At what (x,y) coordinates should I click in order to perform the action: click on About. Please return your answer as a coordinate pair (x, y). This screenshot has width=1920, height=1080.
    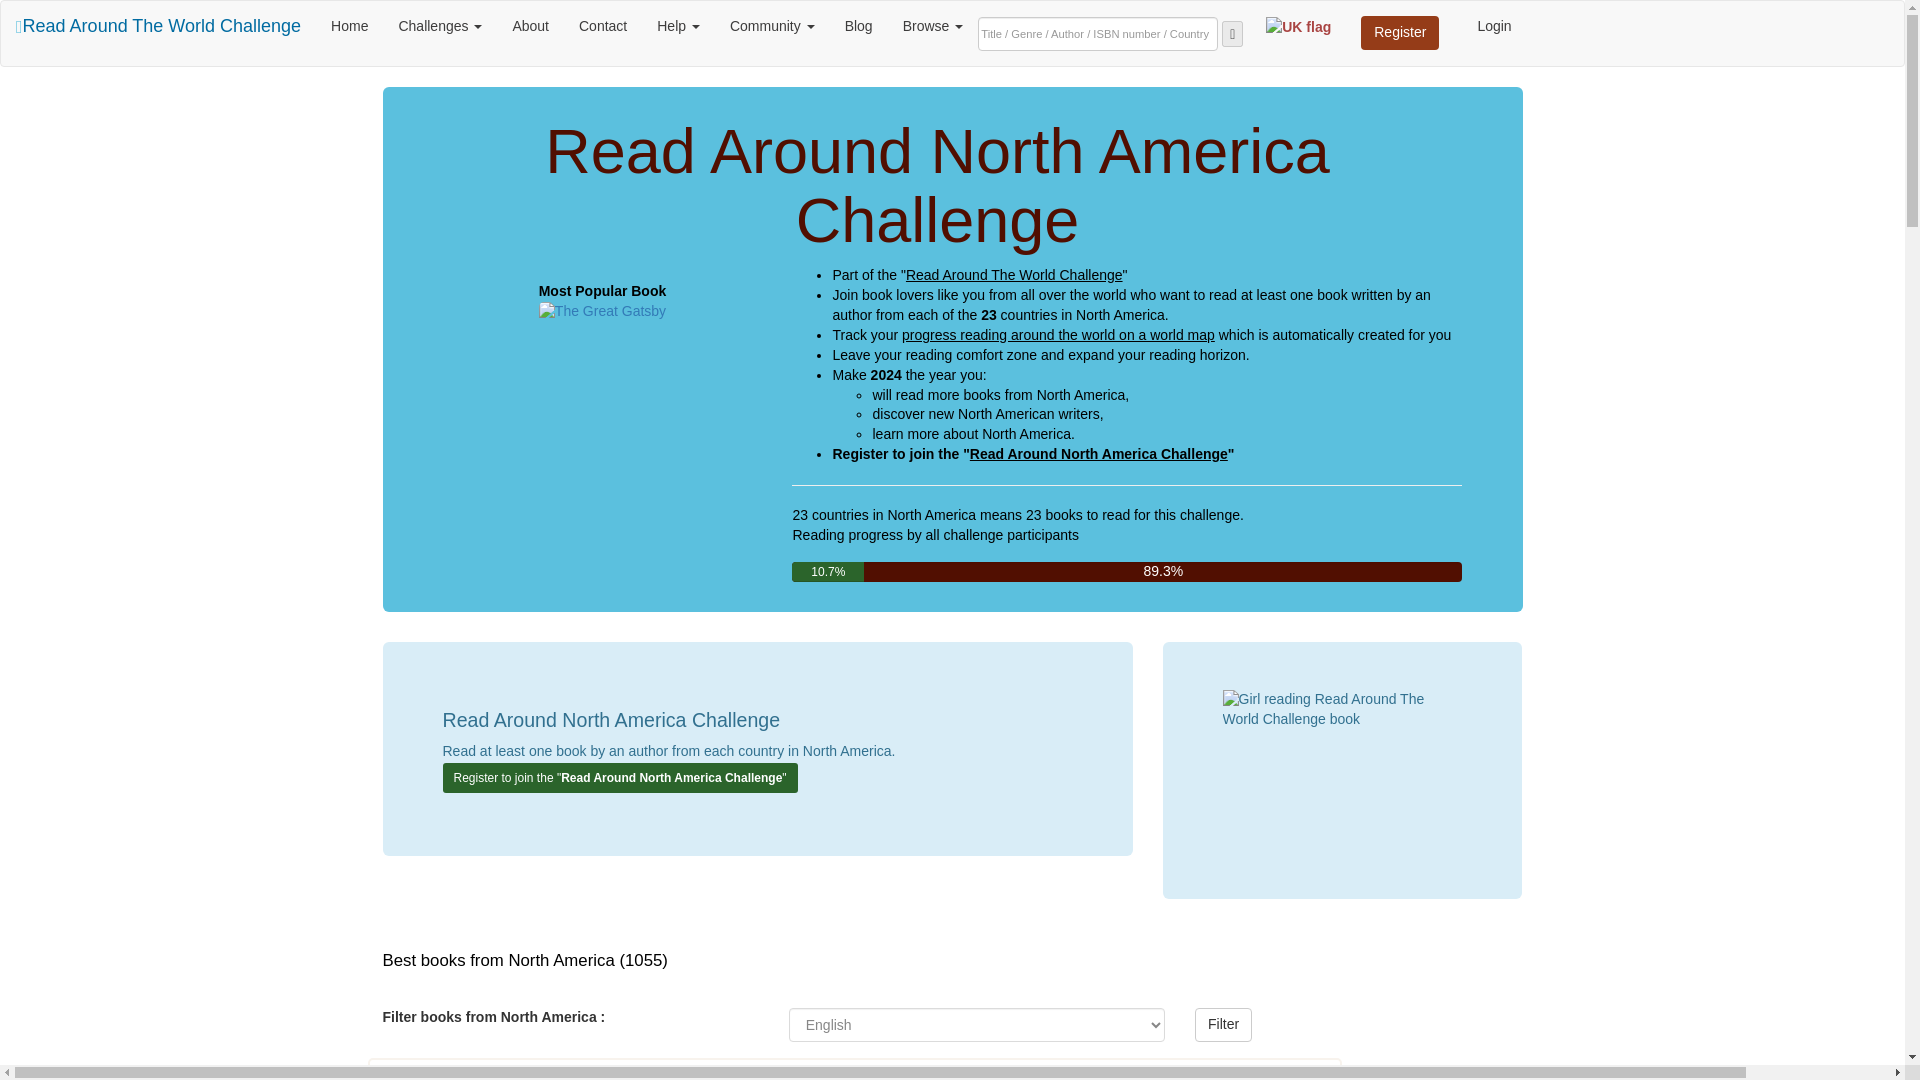
    Looking at the image, I should click on (530, 26).